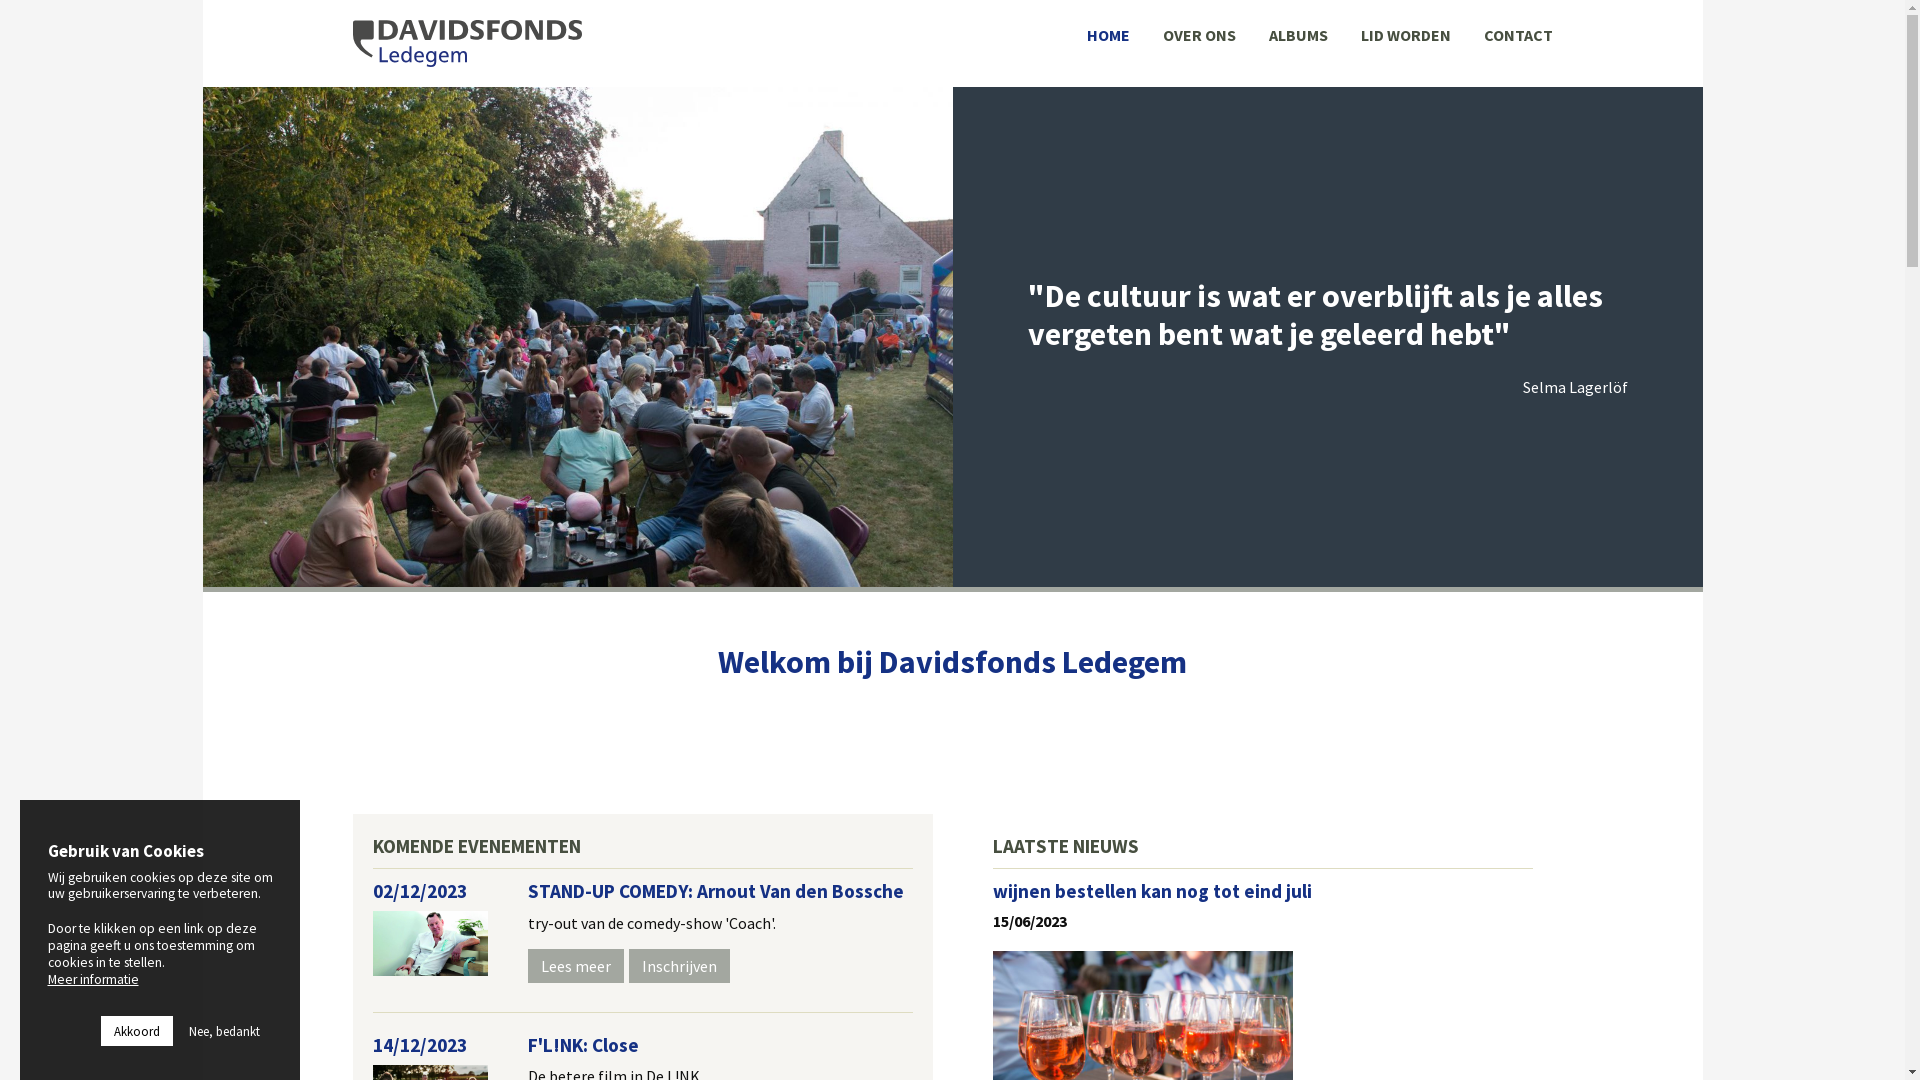 The width and height of the screenshot is (1920, 1080). What do you see at coordinates (1200, 35) in the screenshot?
I see `OVER ONS` at bounding box center [1200, 35].